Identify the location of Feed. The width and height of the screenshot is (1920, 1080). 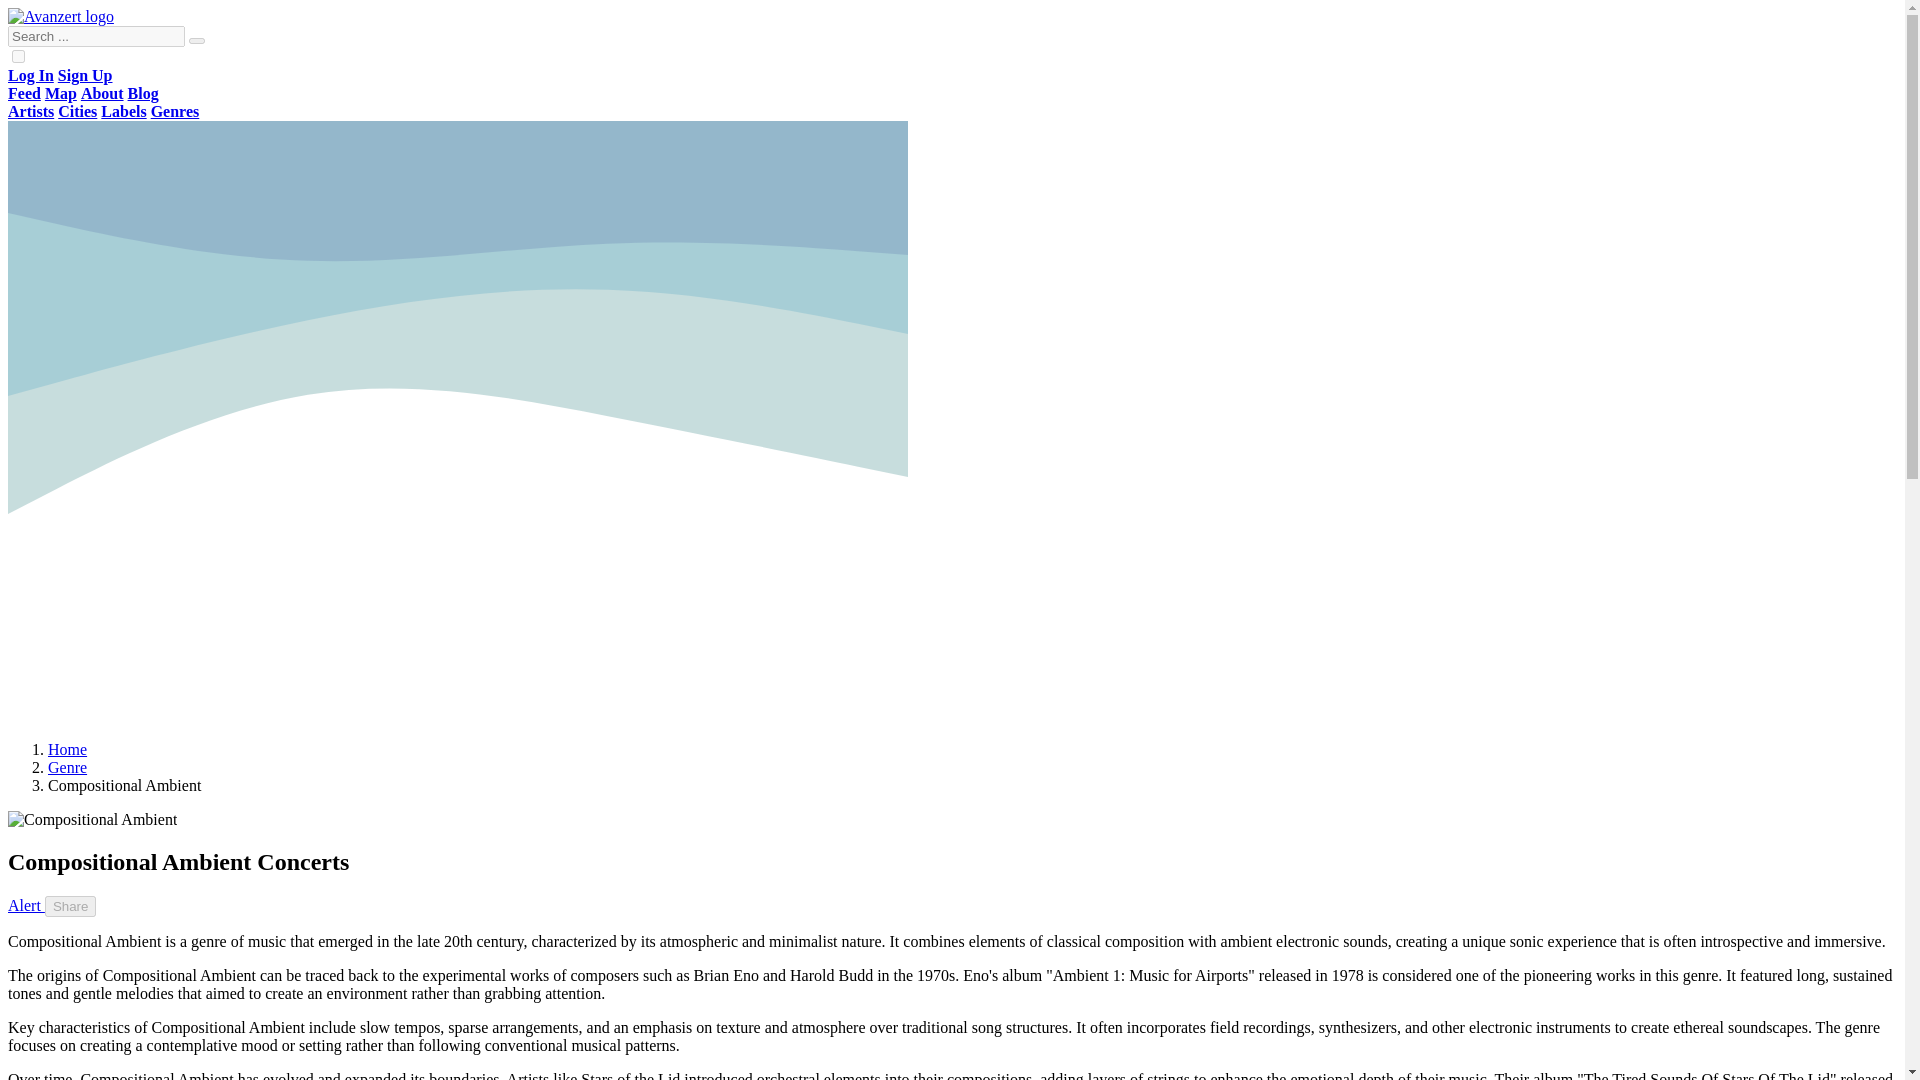
(24, 93).